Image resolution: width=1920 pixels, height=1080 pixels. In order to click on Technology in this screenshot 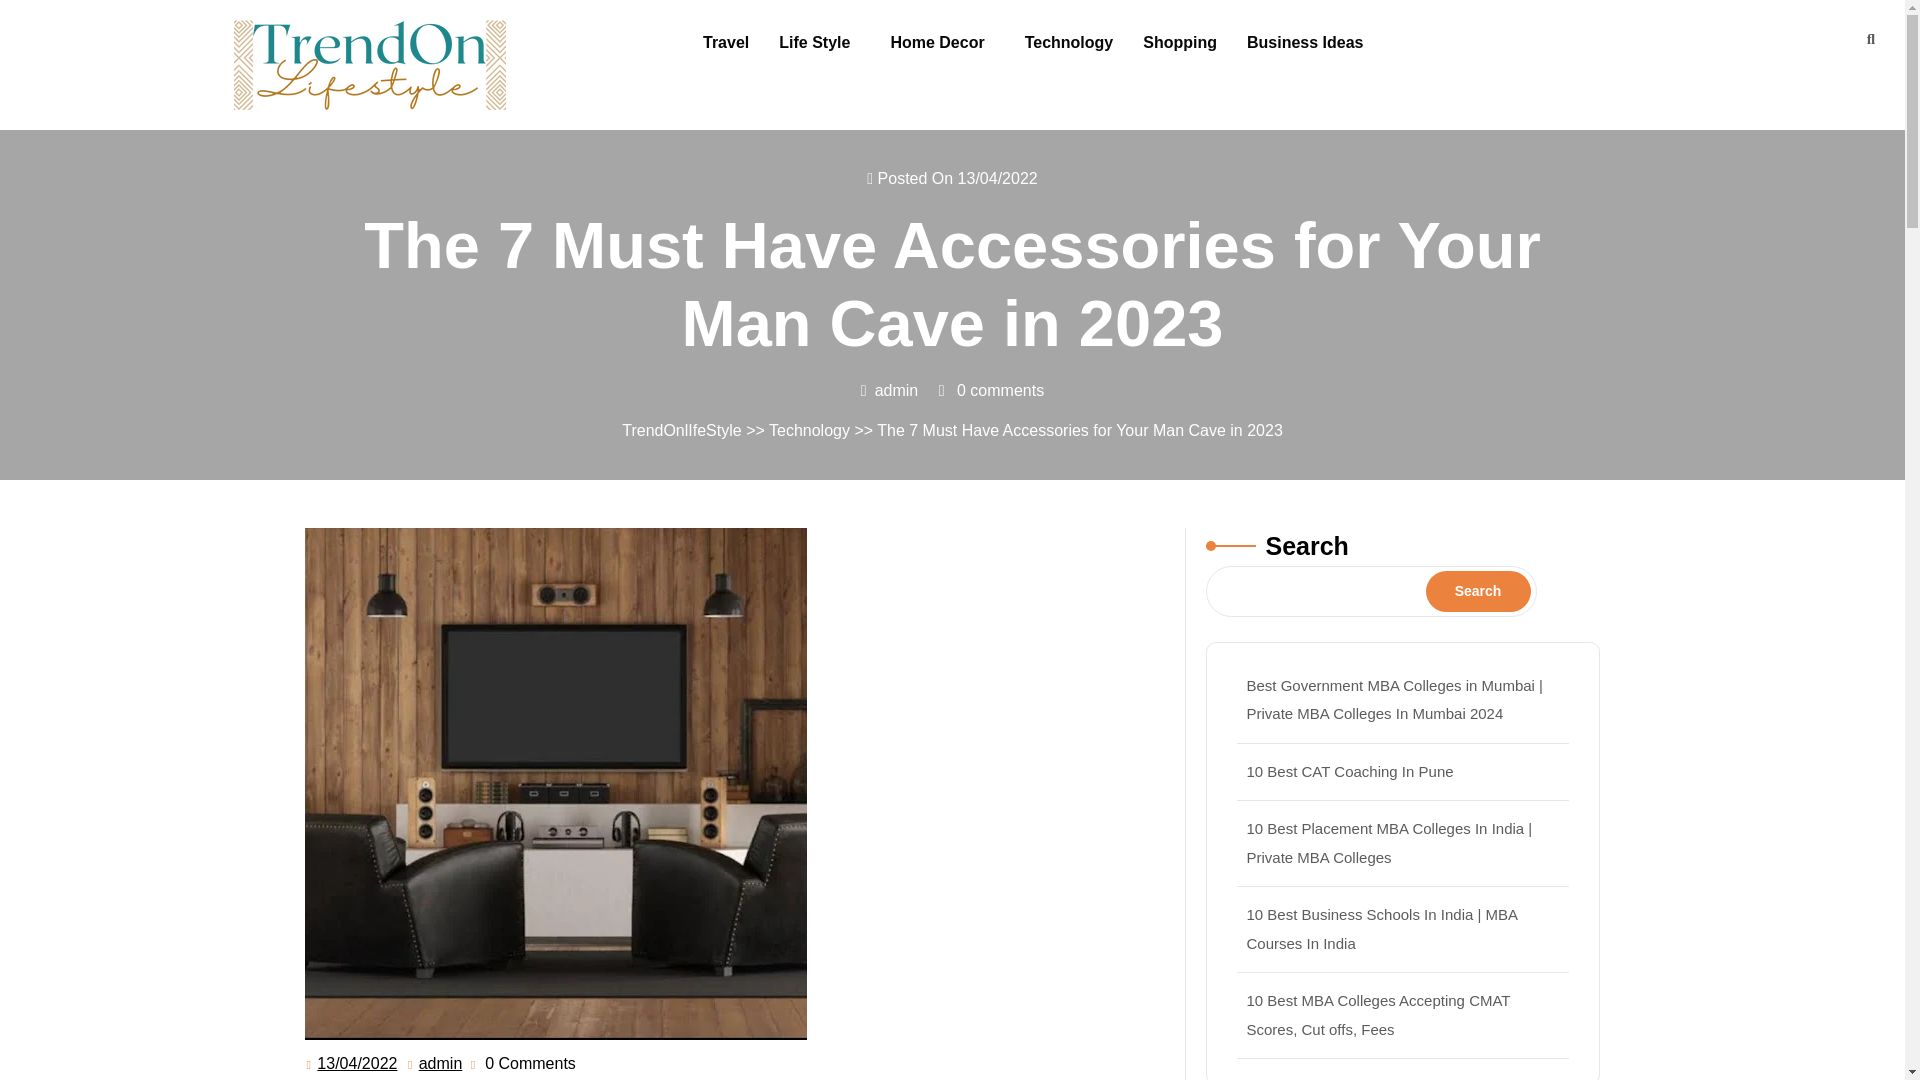, I will do `click(810, 430)`.